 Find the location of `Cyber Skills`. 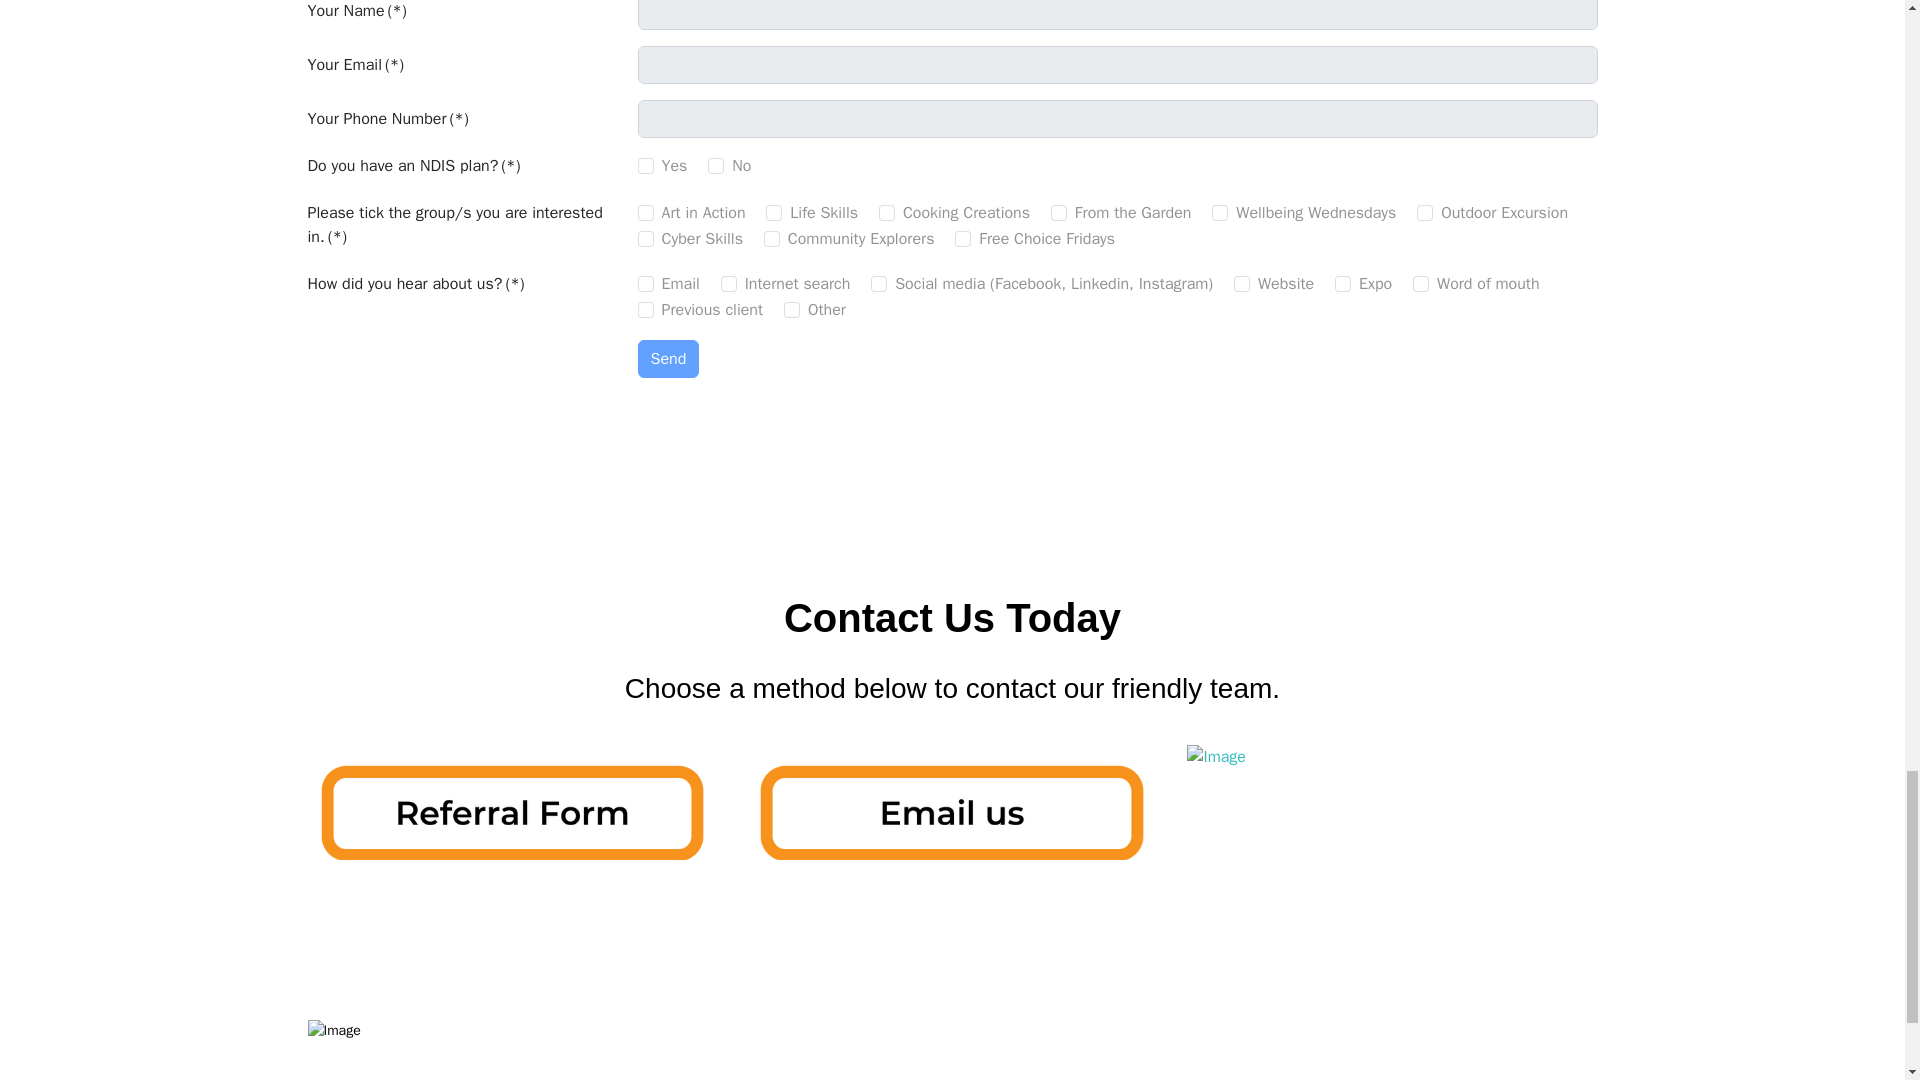

Cyber Skills is located at coordinates (646, 239).